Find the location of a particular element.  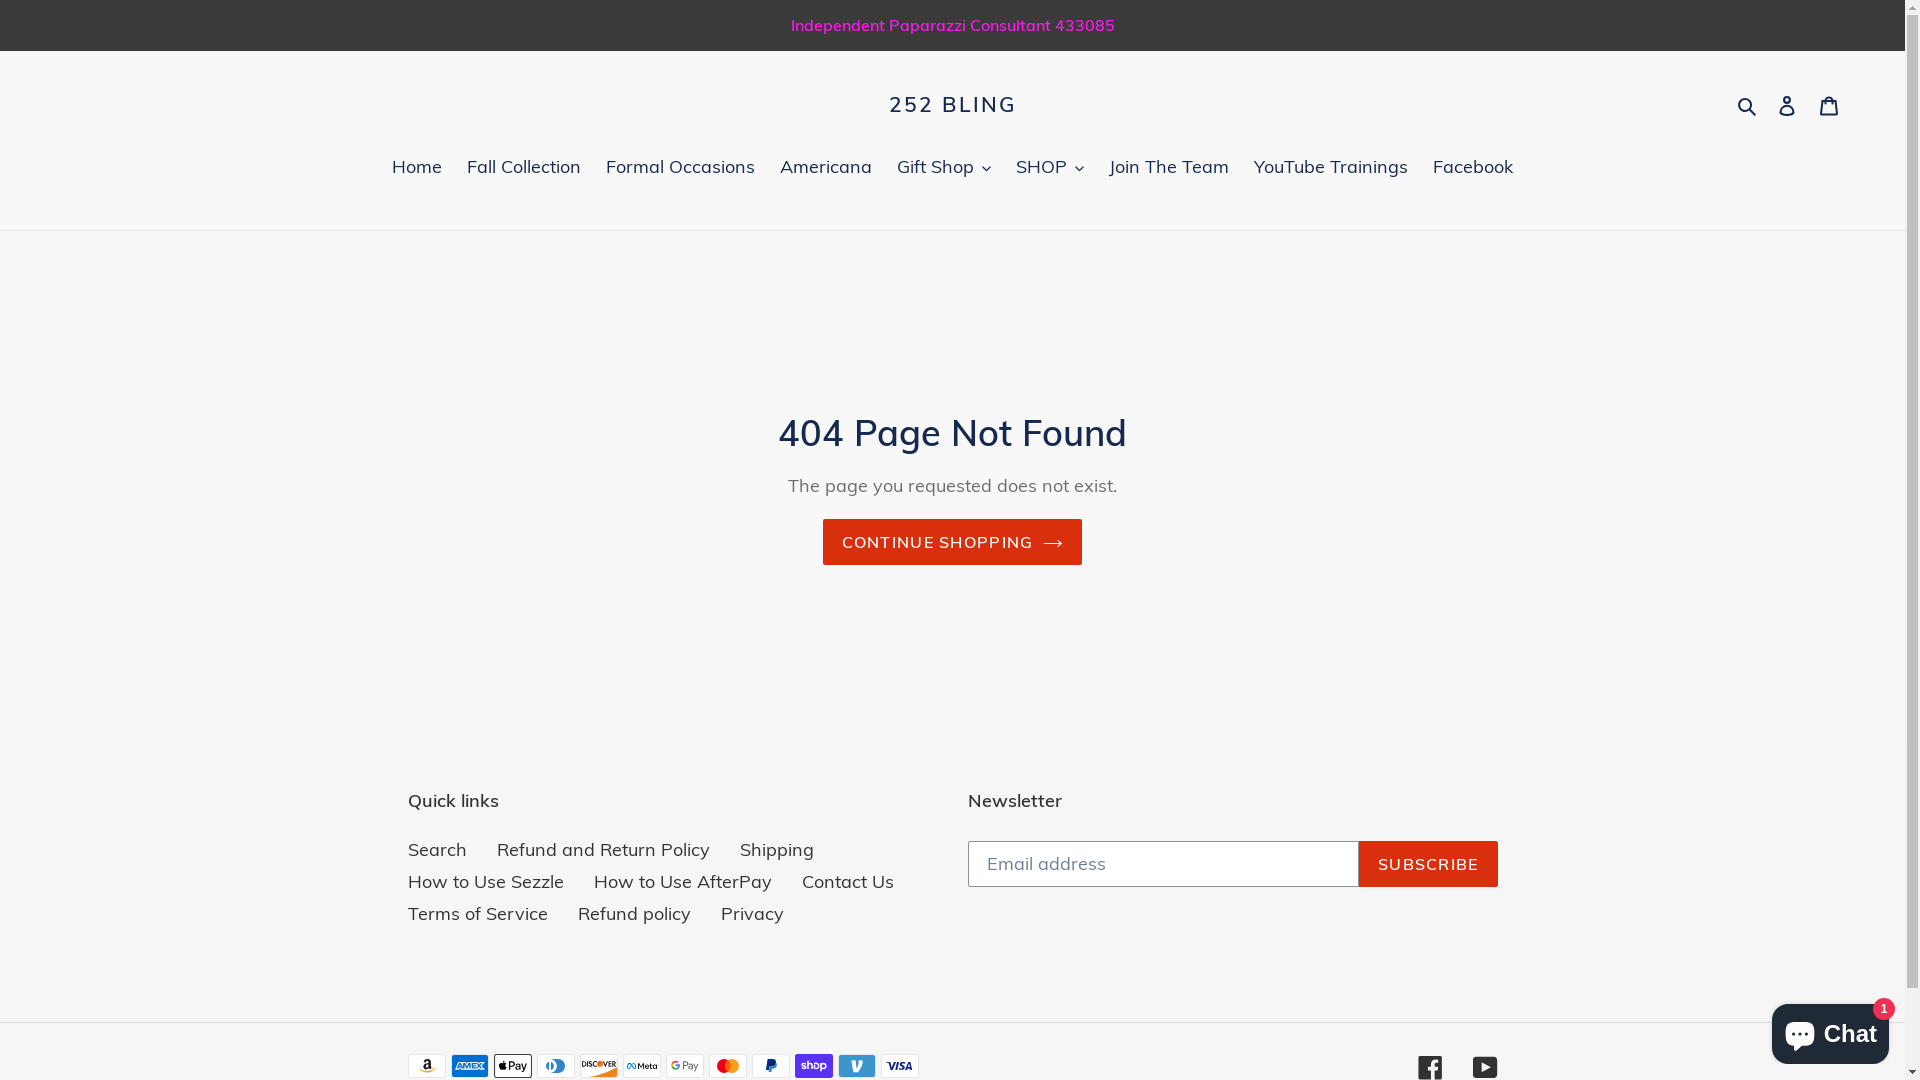

Shipping is located at coordinates (777, 850).